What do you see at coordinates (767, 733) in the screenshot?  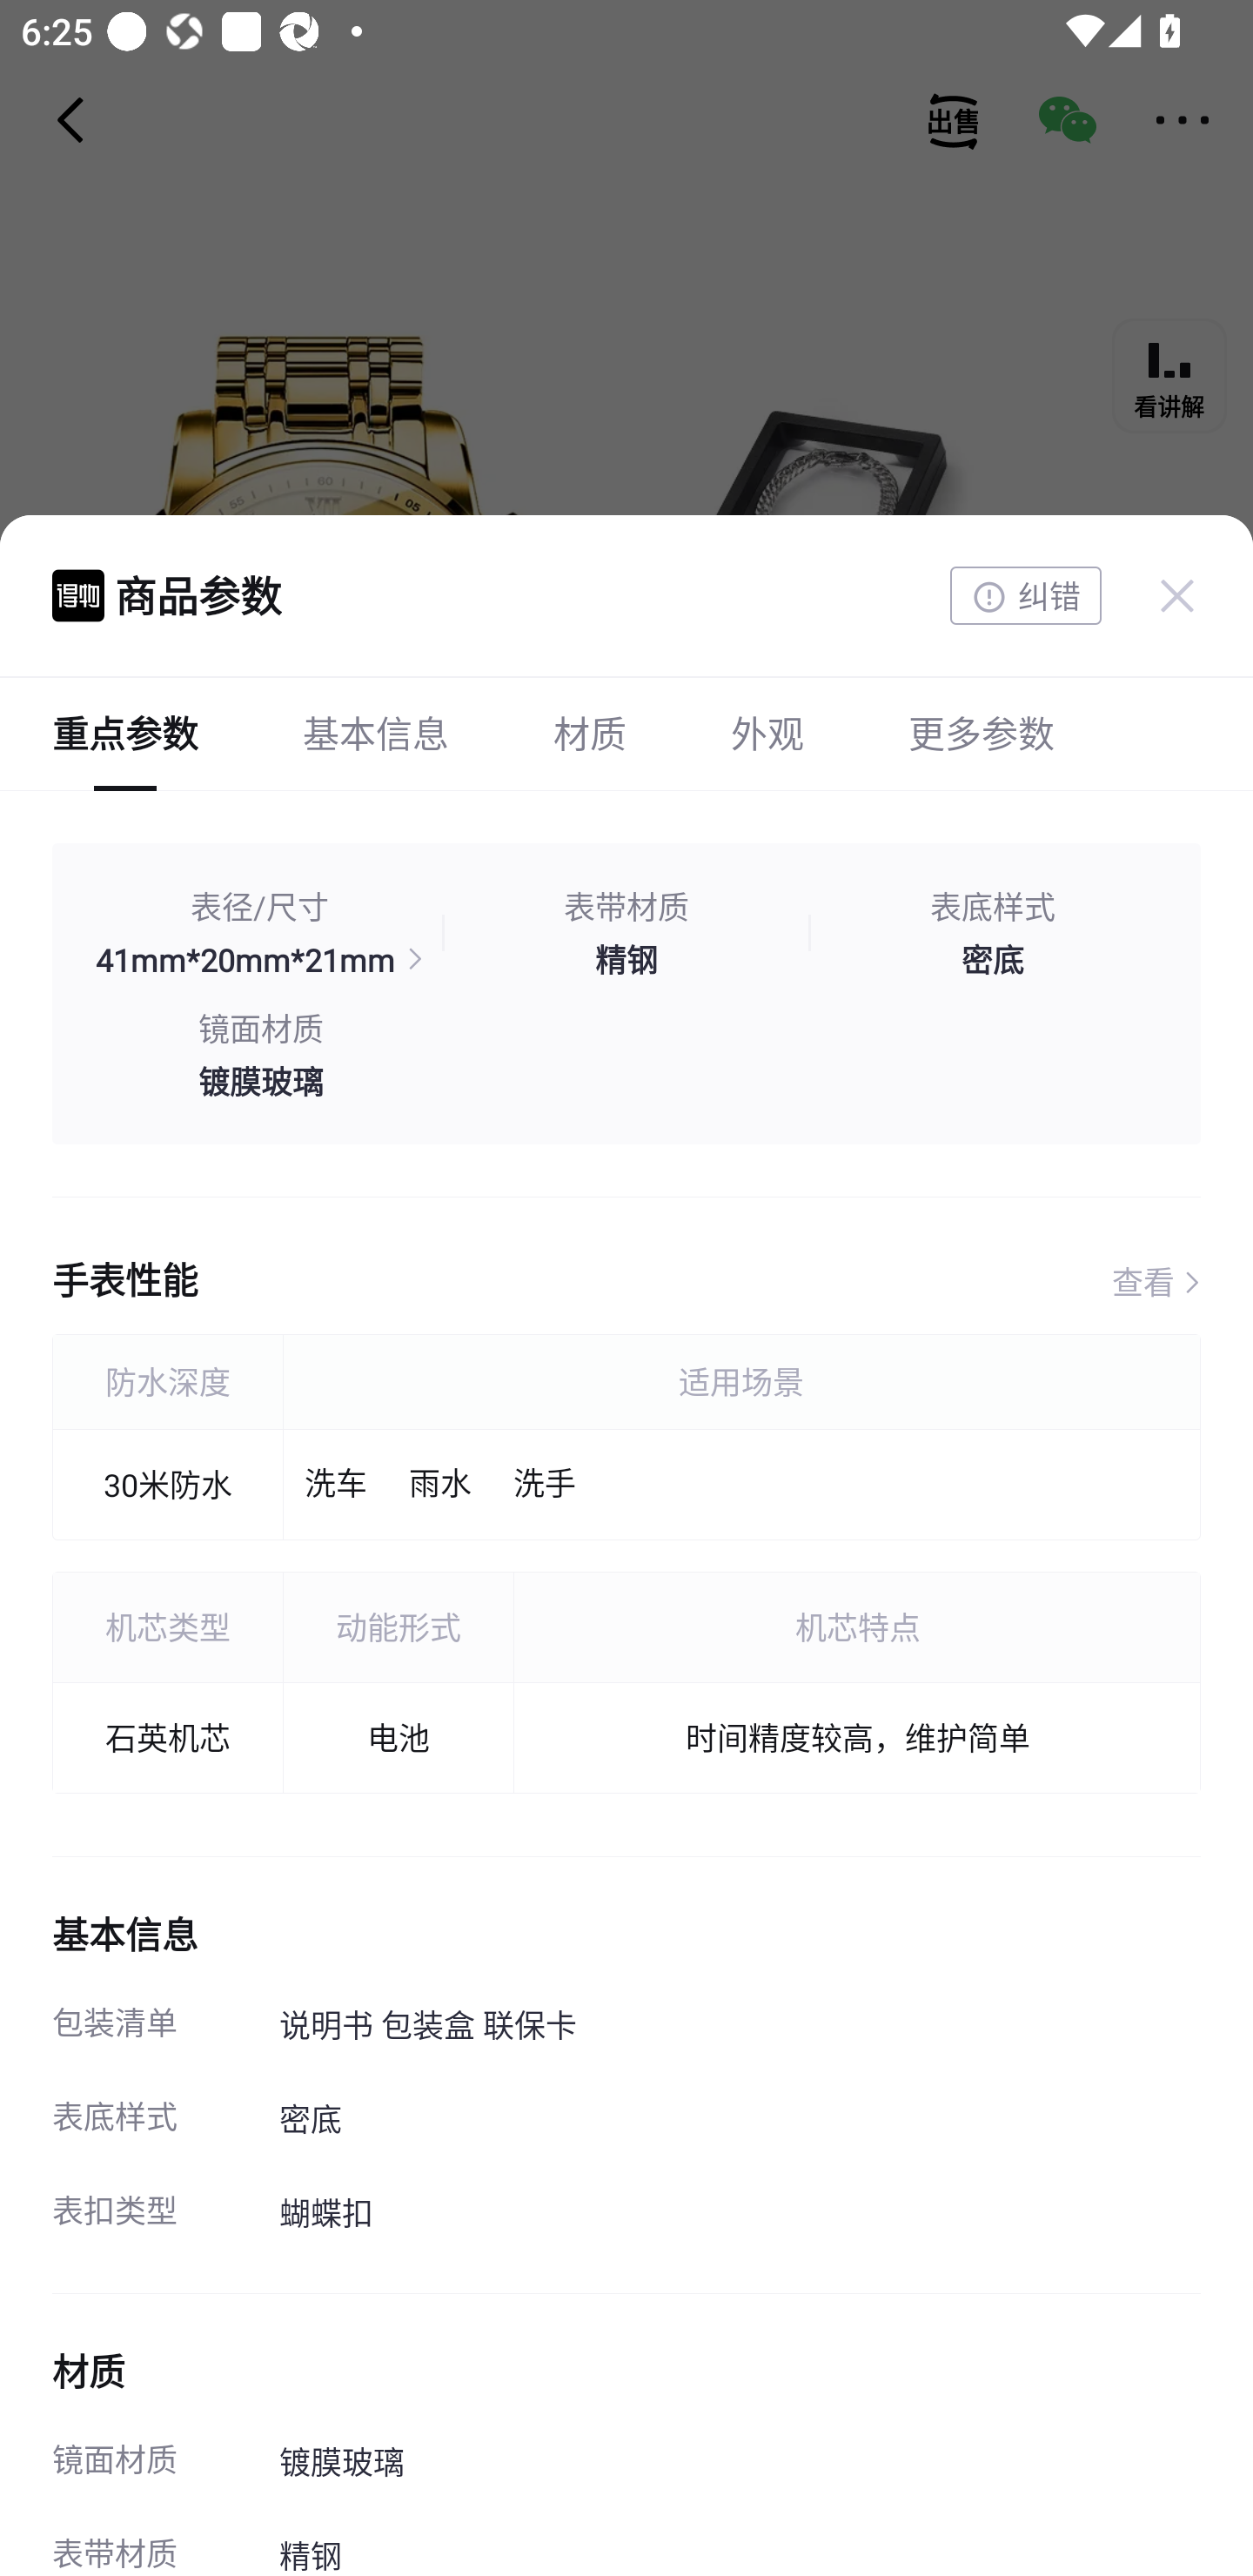 I see `外观` at bounding box center [767, 733].